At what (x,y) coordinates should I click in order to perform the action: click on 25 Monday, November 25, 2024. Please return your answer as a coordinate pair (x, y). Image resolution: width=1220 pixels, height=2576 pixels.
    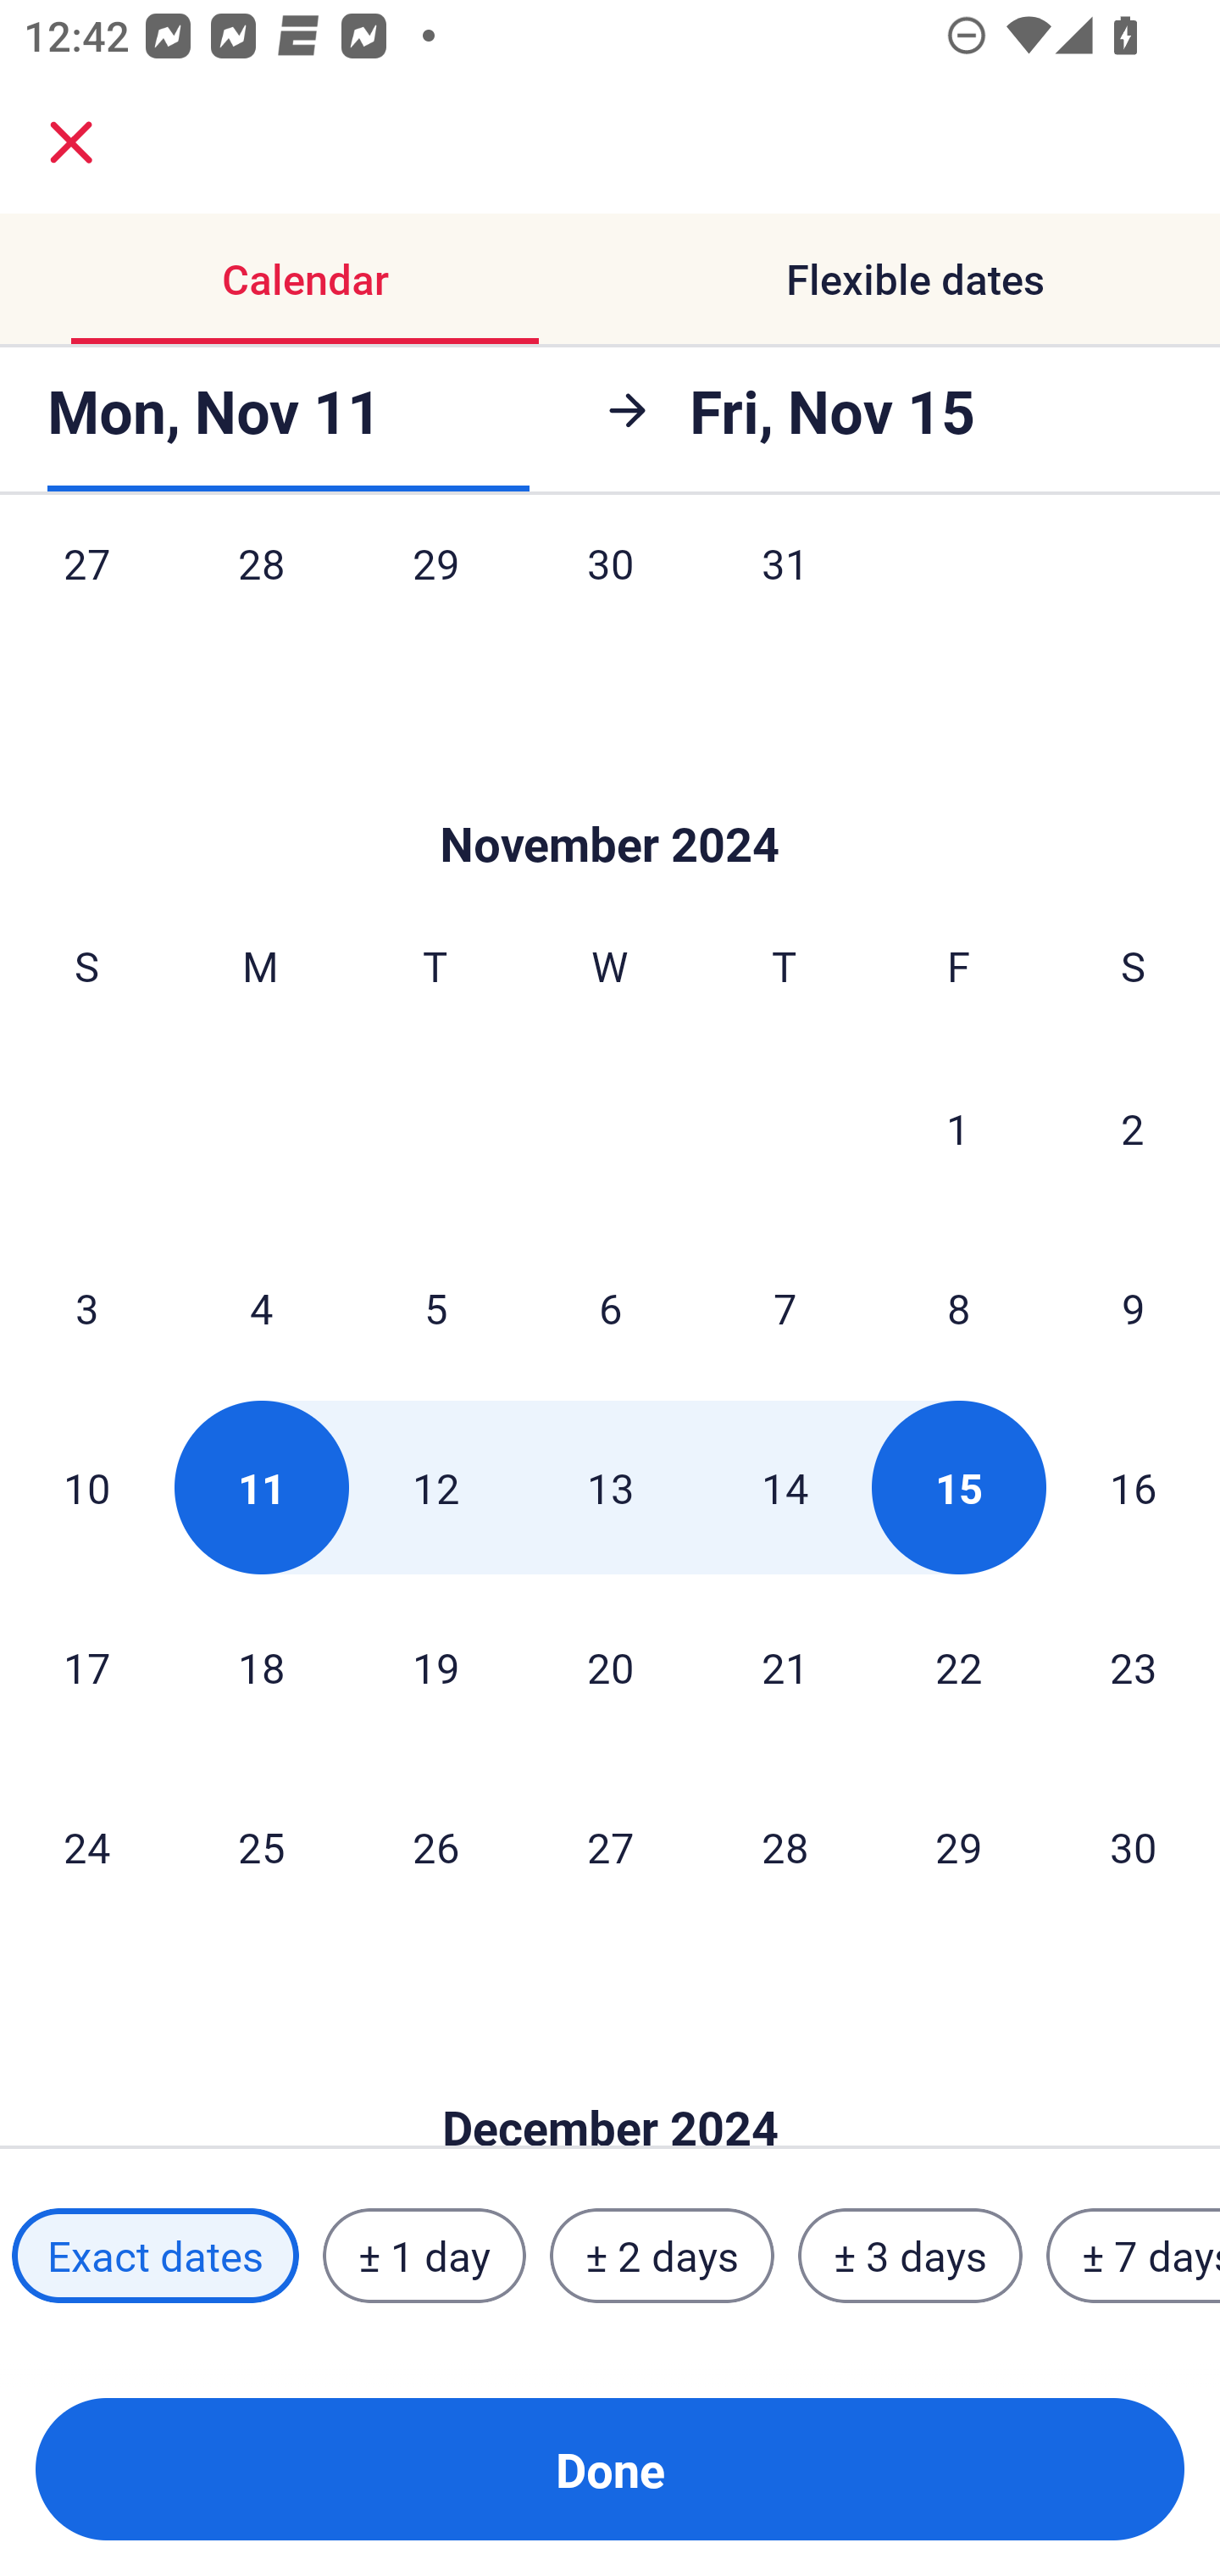
    Looking at the image, I should click on (261, 1847).